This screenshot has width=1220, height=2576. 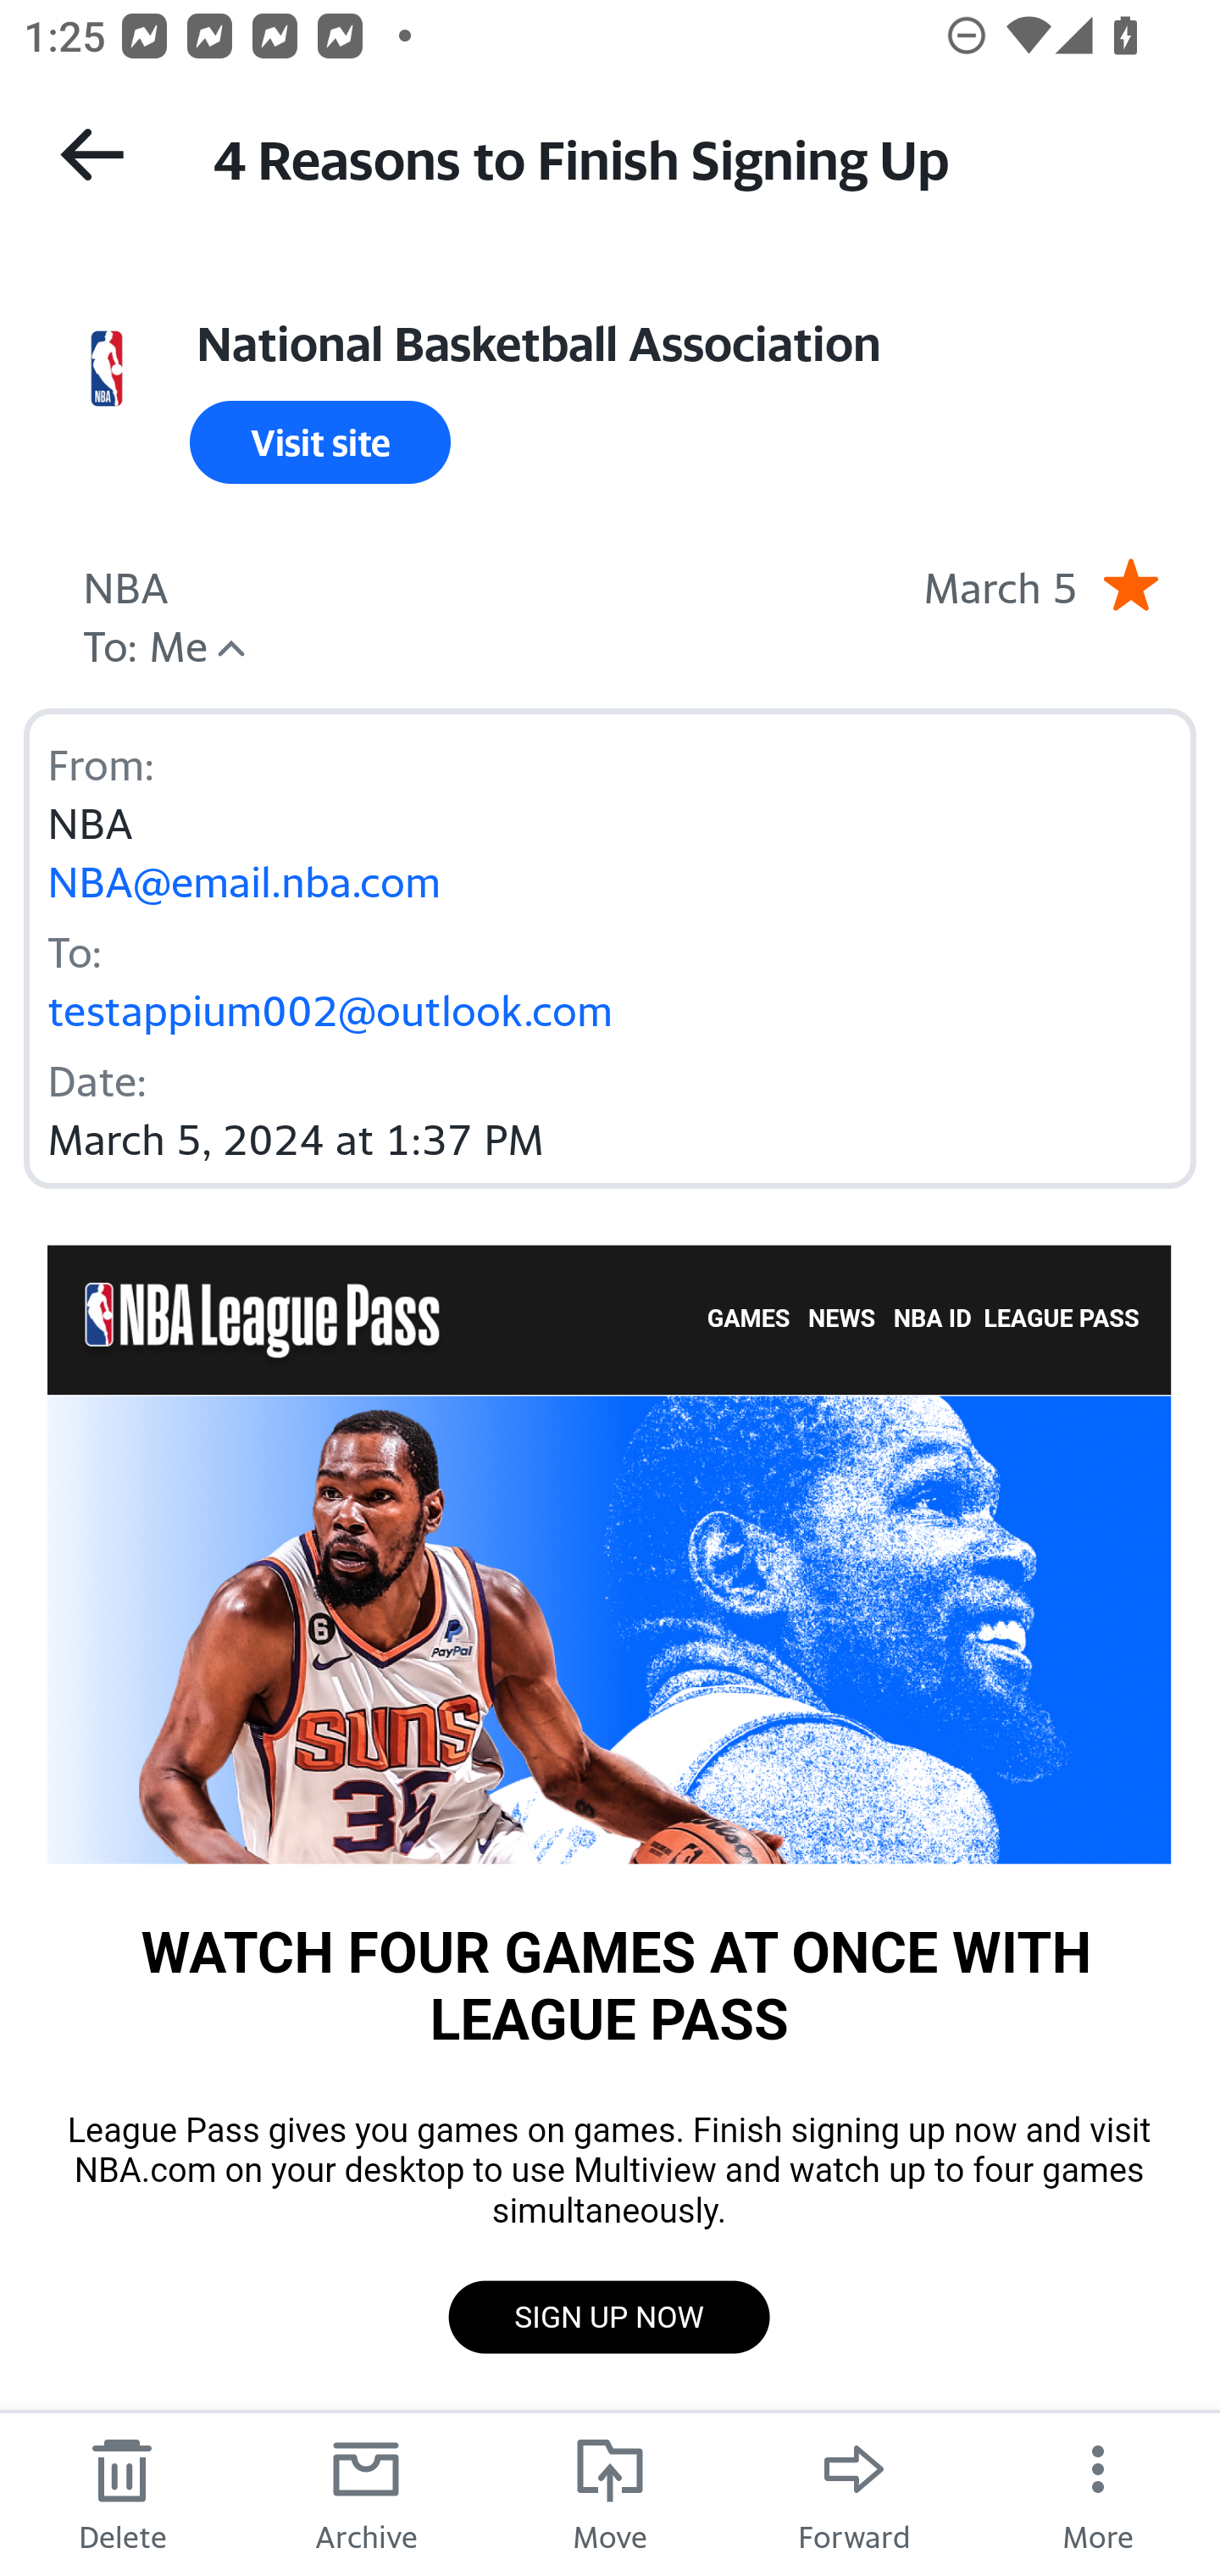 I want to click on GAMES, so click(x=748, y=1320).